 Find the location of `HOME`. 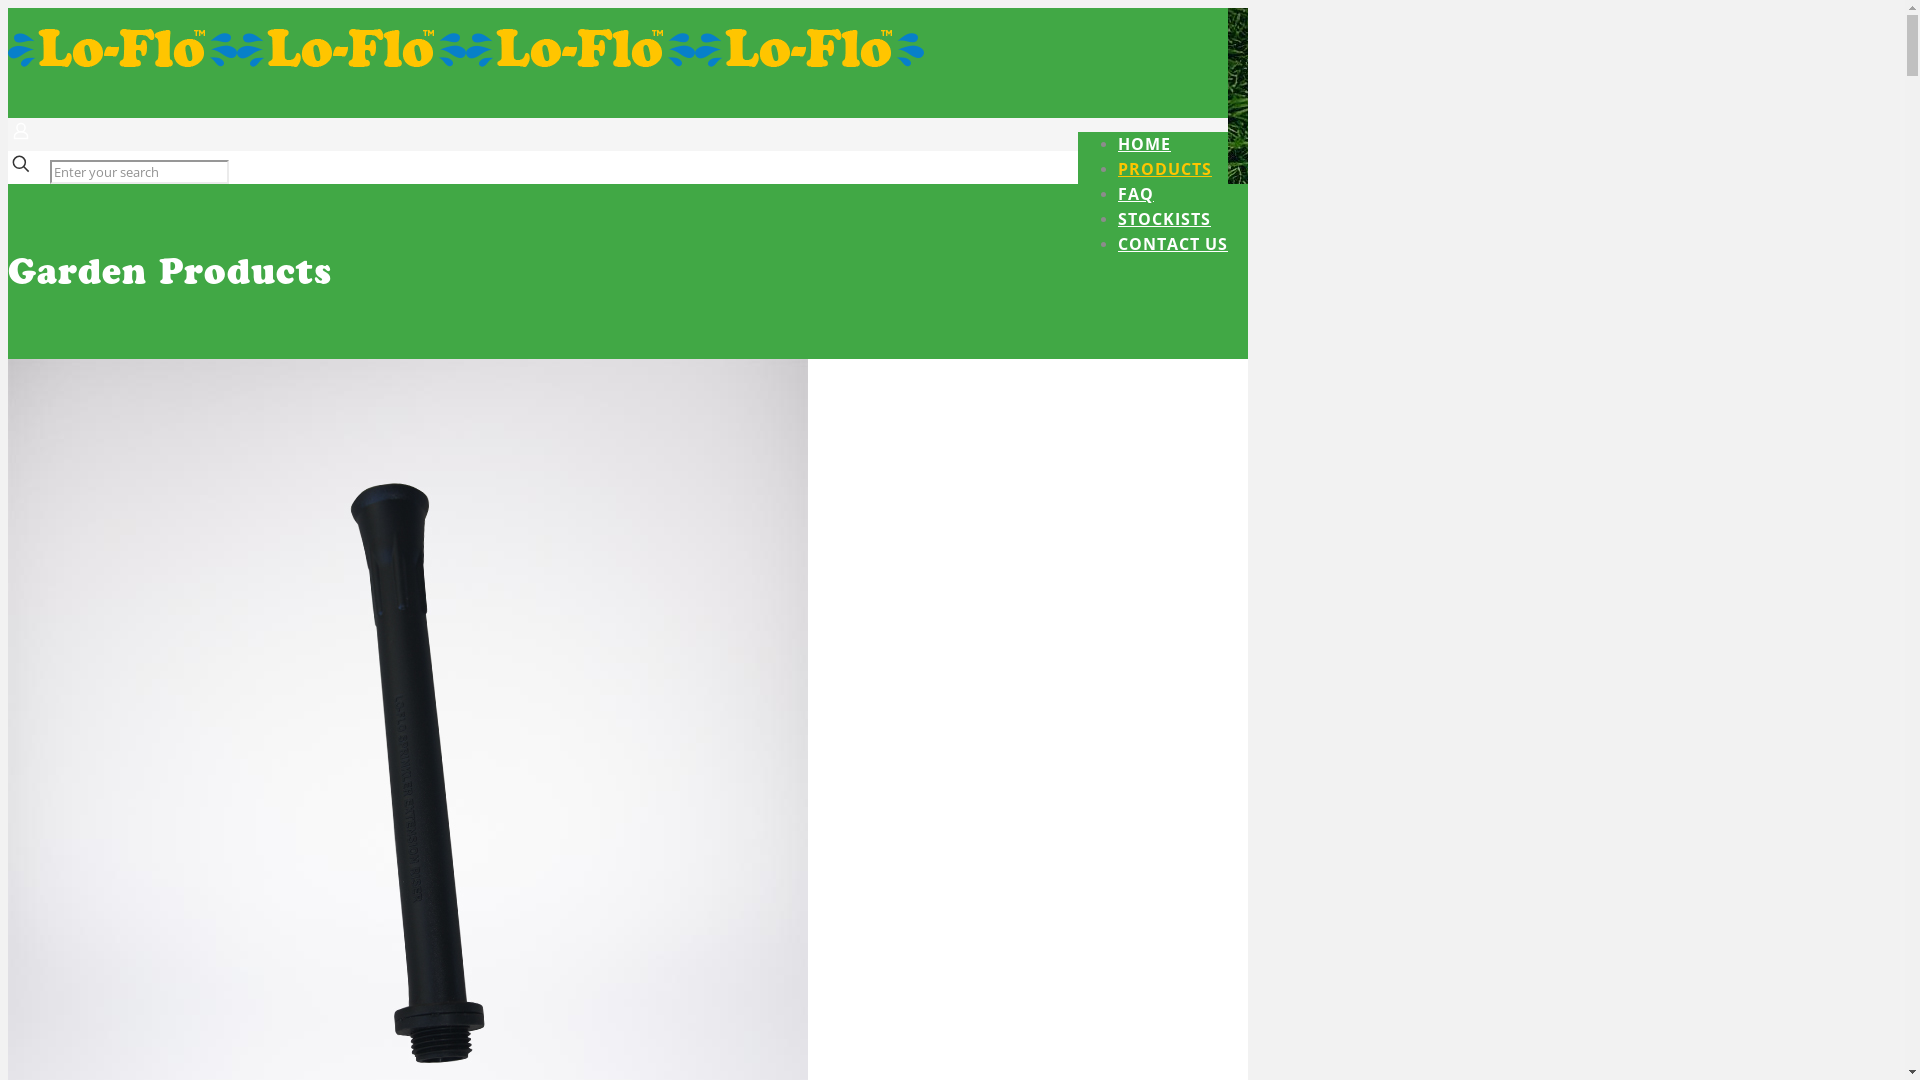

HOME is located at coordinates (1144, 144).